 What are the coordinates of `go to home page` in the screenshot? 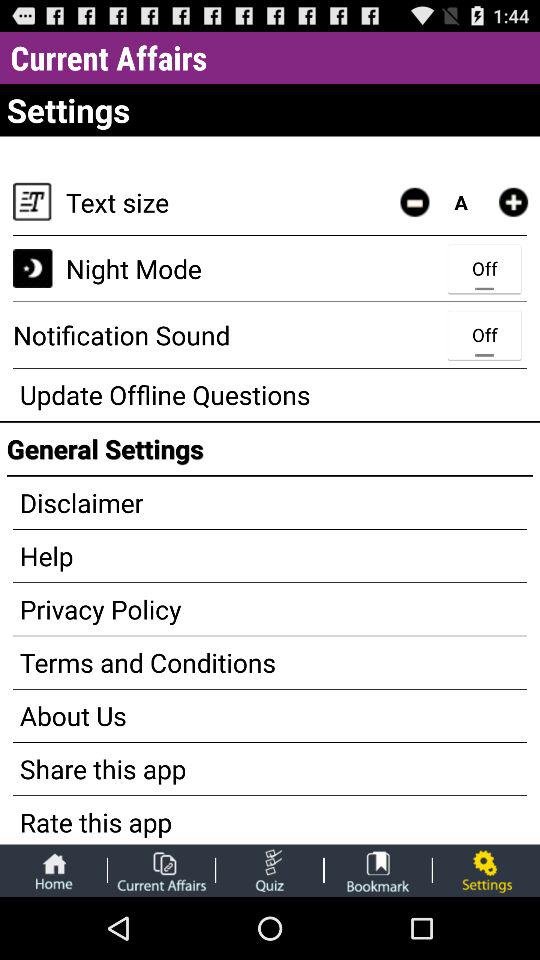 It's located at (53, 870).